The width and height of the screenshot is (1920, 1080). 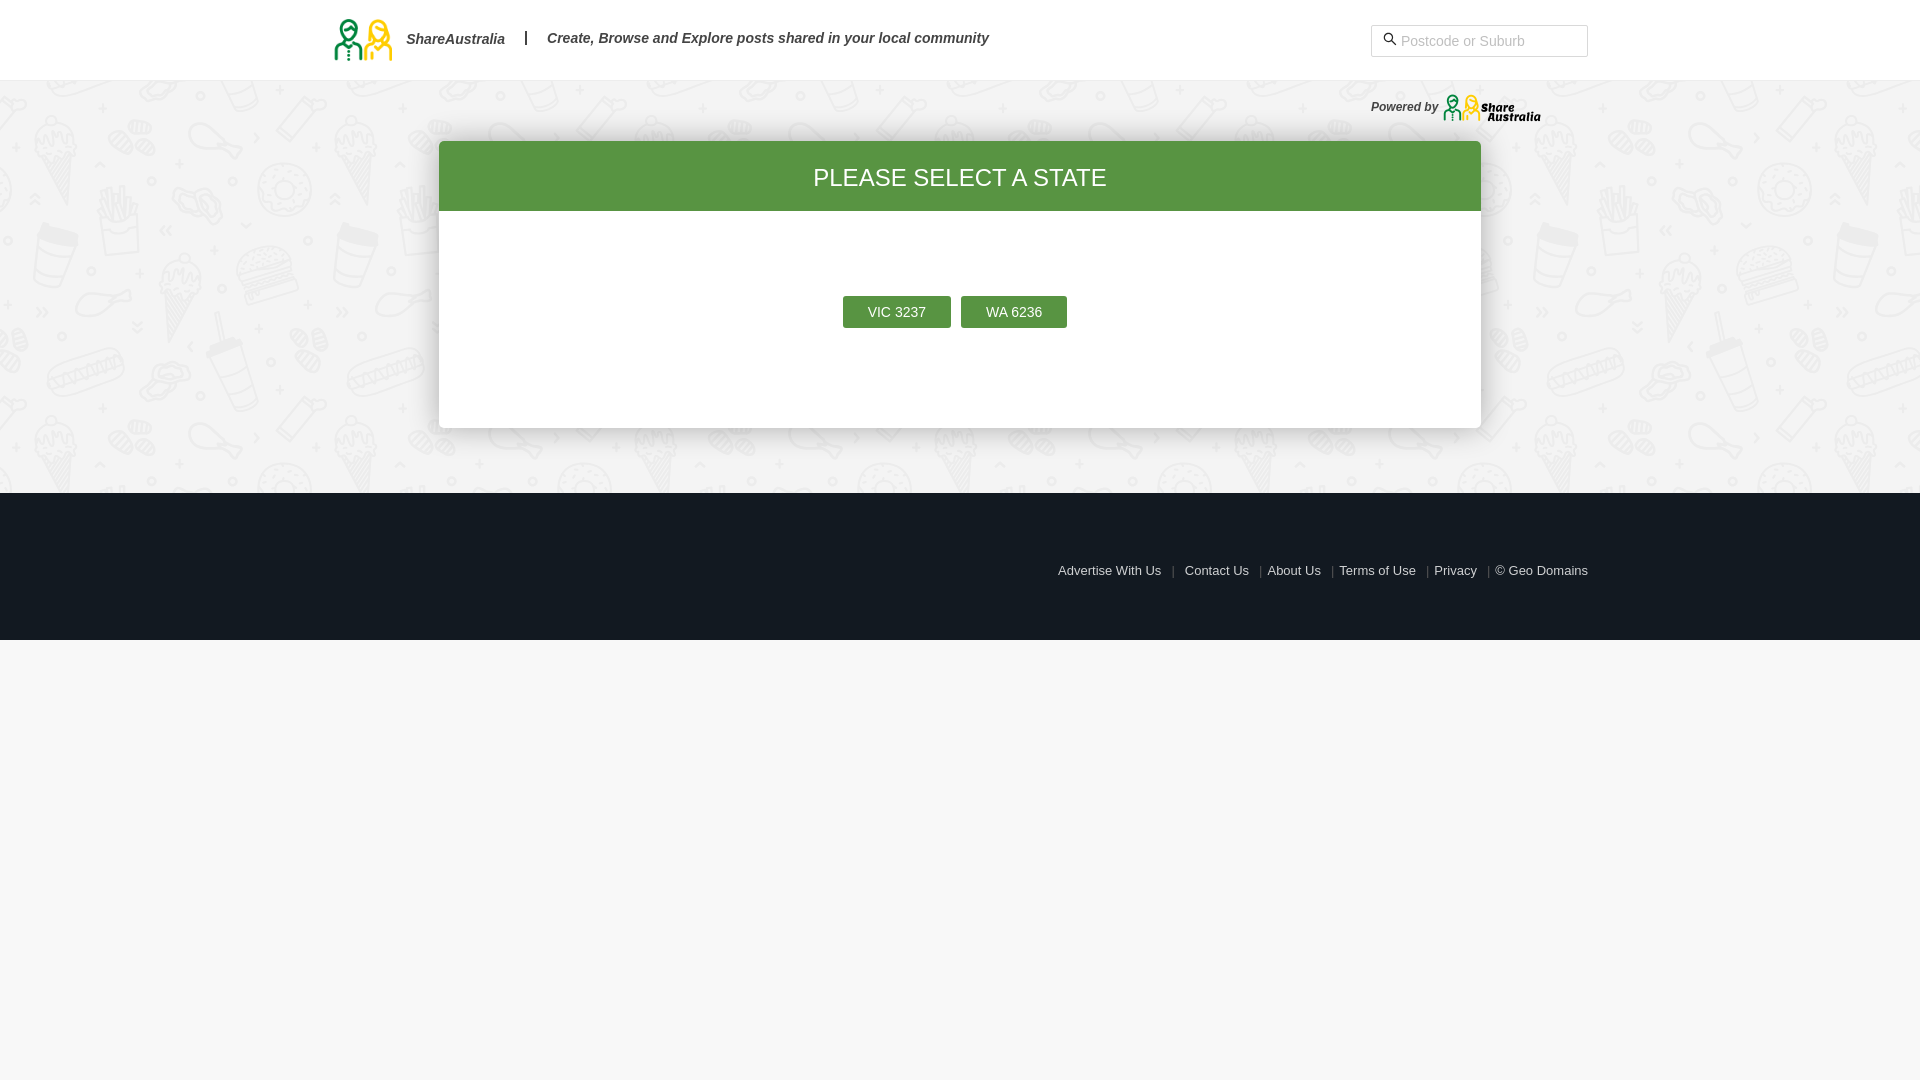 I want to click on About Us, so click(x=1294, y=570).